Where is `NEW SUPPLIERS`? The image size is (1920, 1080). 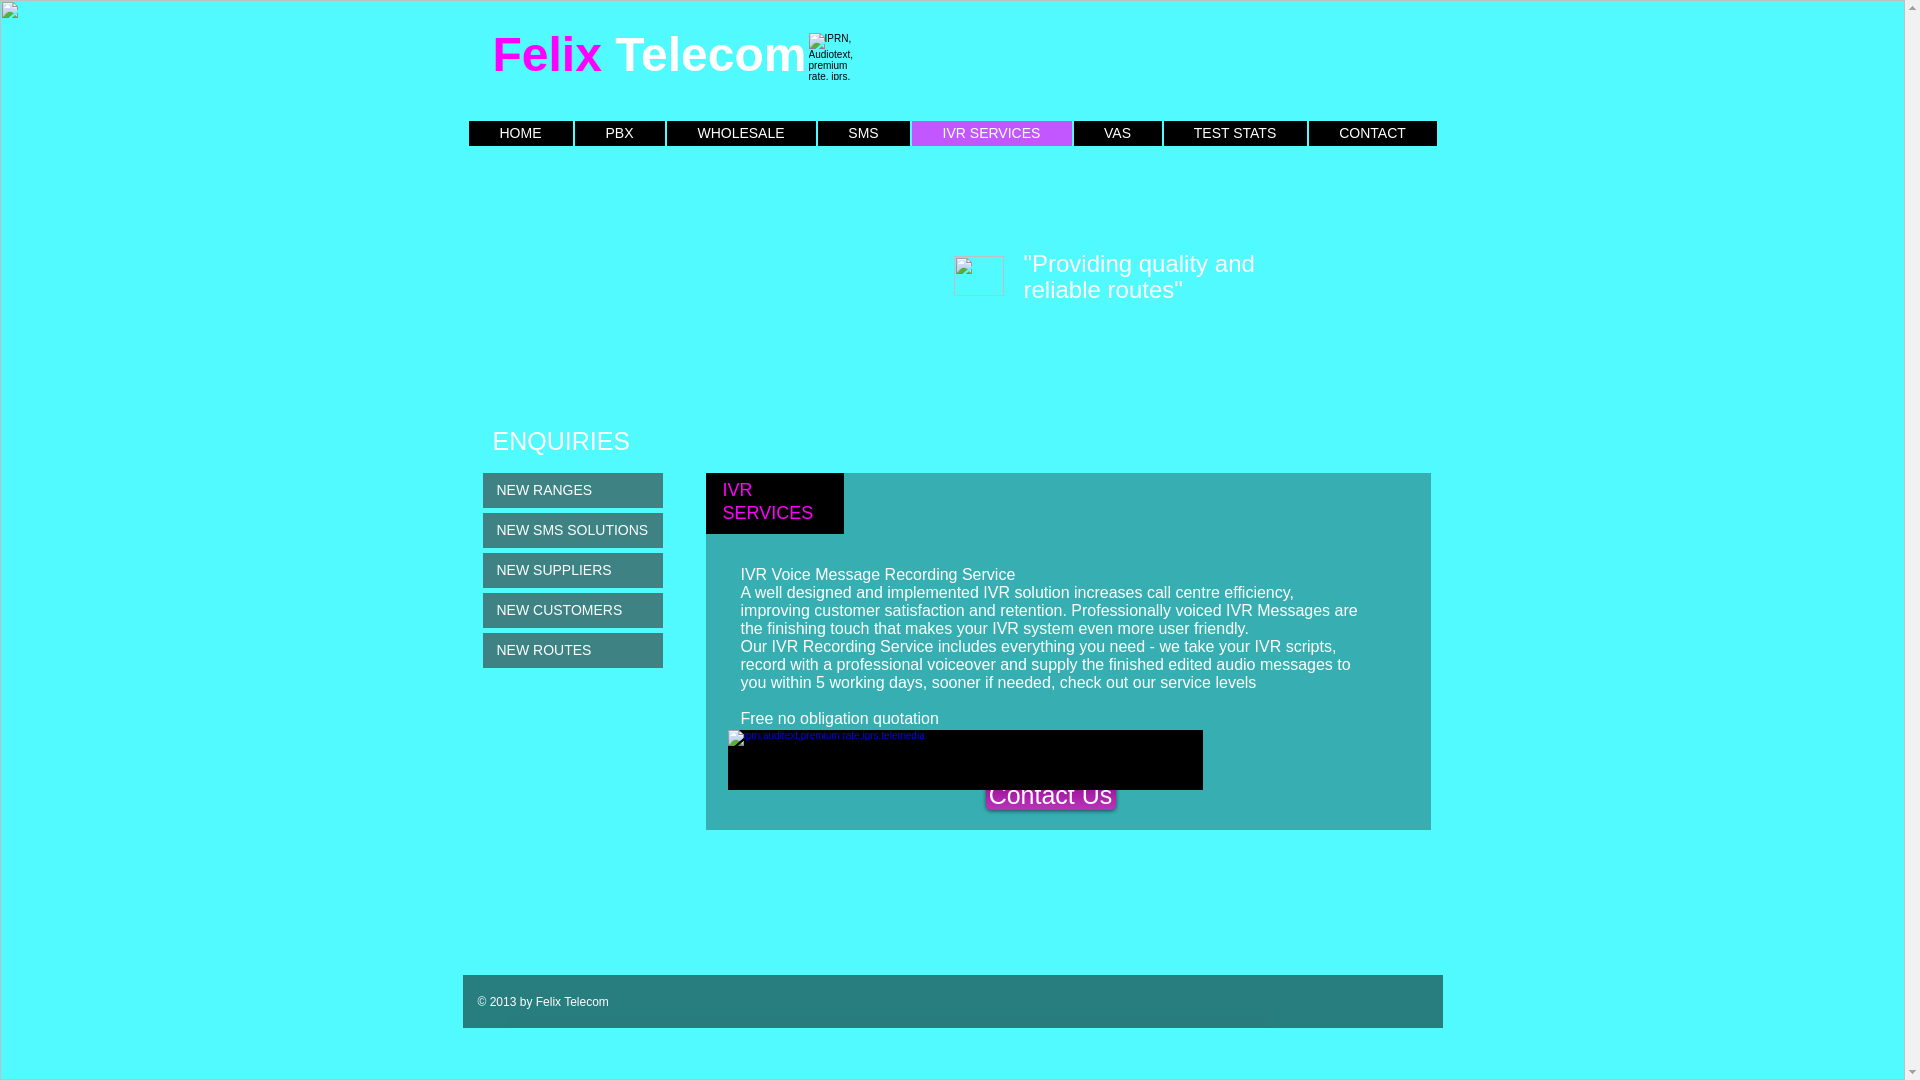
NEW SUPPLIERS is located at coordinates (572, 570).